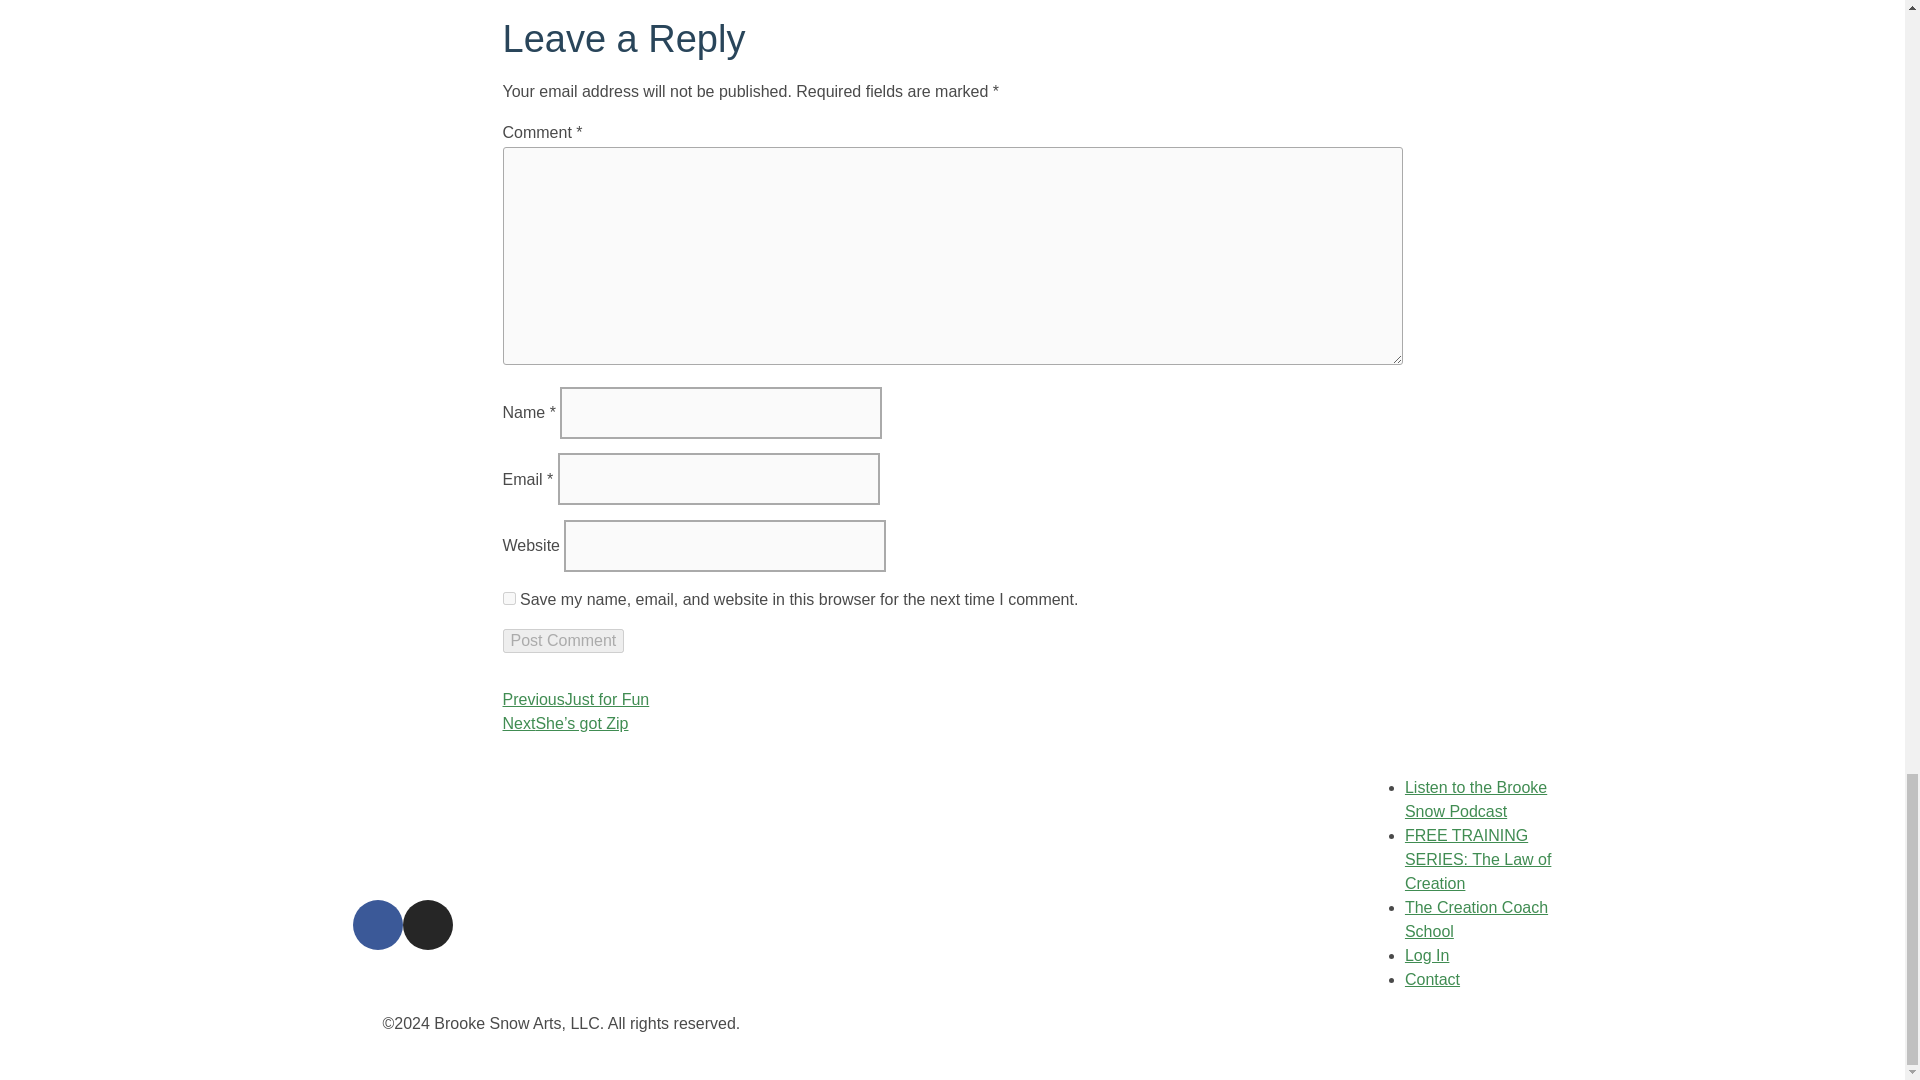 Image resolution: width=1920 pixels, height=1080 pixels. What do you see at coordinates (574, 700) in the screenshot?
I see `PreviousJust for Fun` at bounding box center [574, 700].